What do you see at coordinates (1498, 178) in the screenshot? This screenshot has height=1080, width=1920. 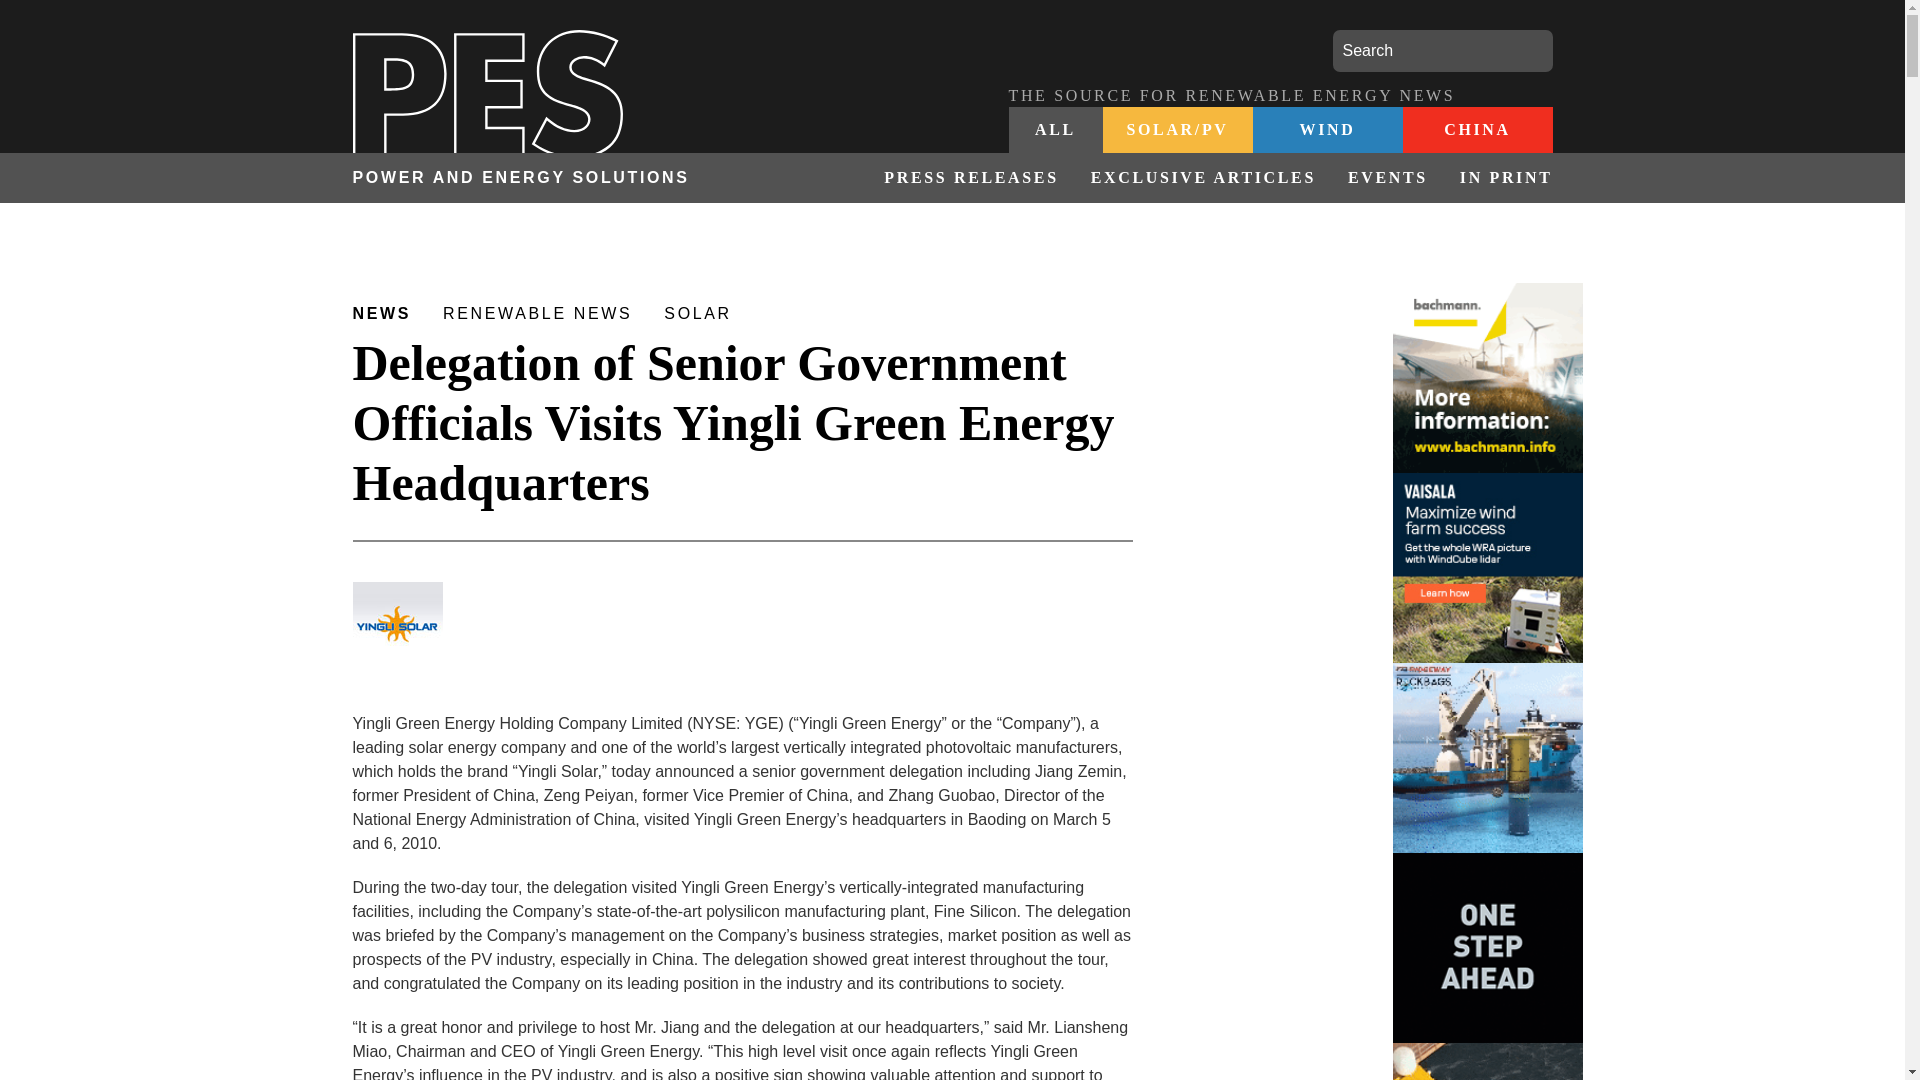 I see `IN PRINT` at bounding box center [1498, 178].